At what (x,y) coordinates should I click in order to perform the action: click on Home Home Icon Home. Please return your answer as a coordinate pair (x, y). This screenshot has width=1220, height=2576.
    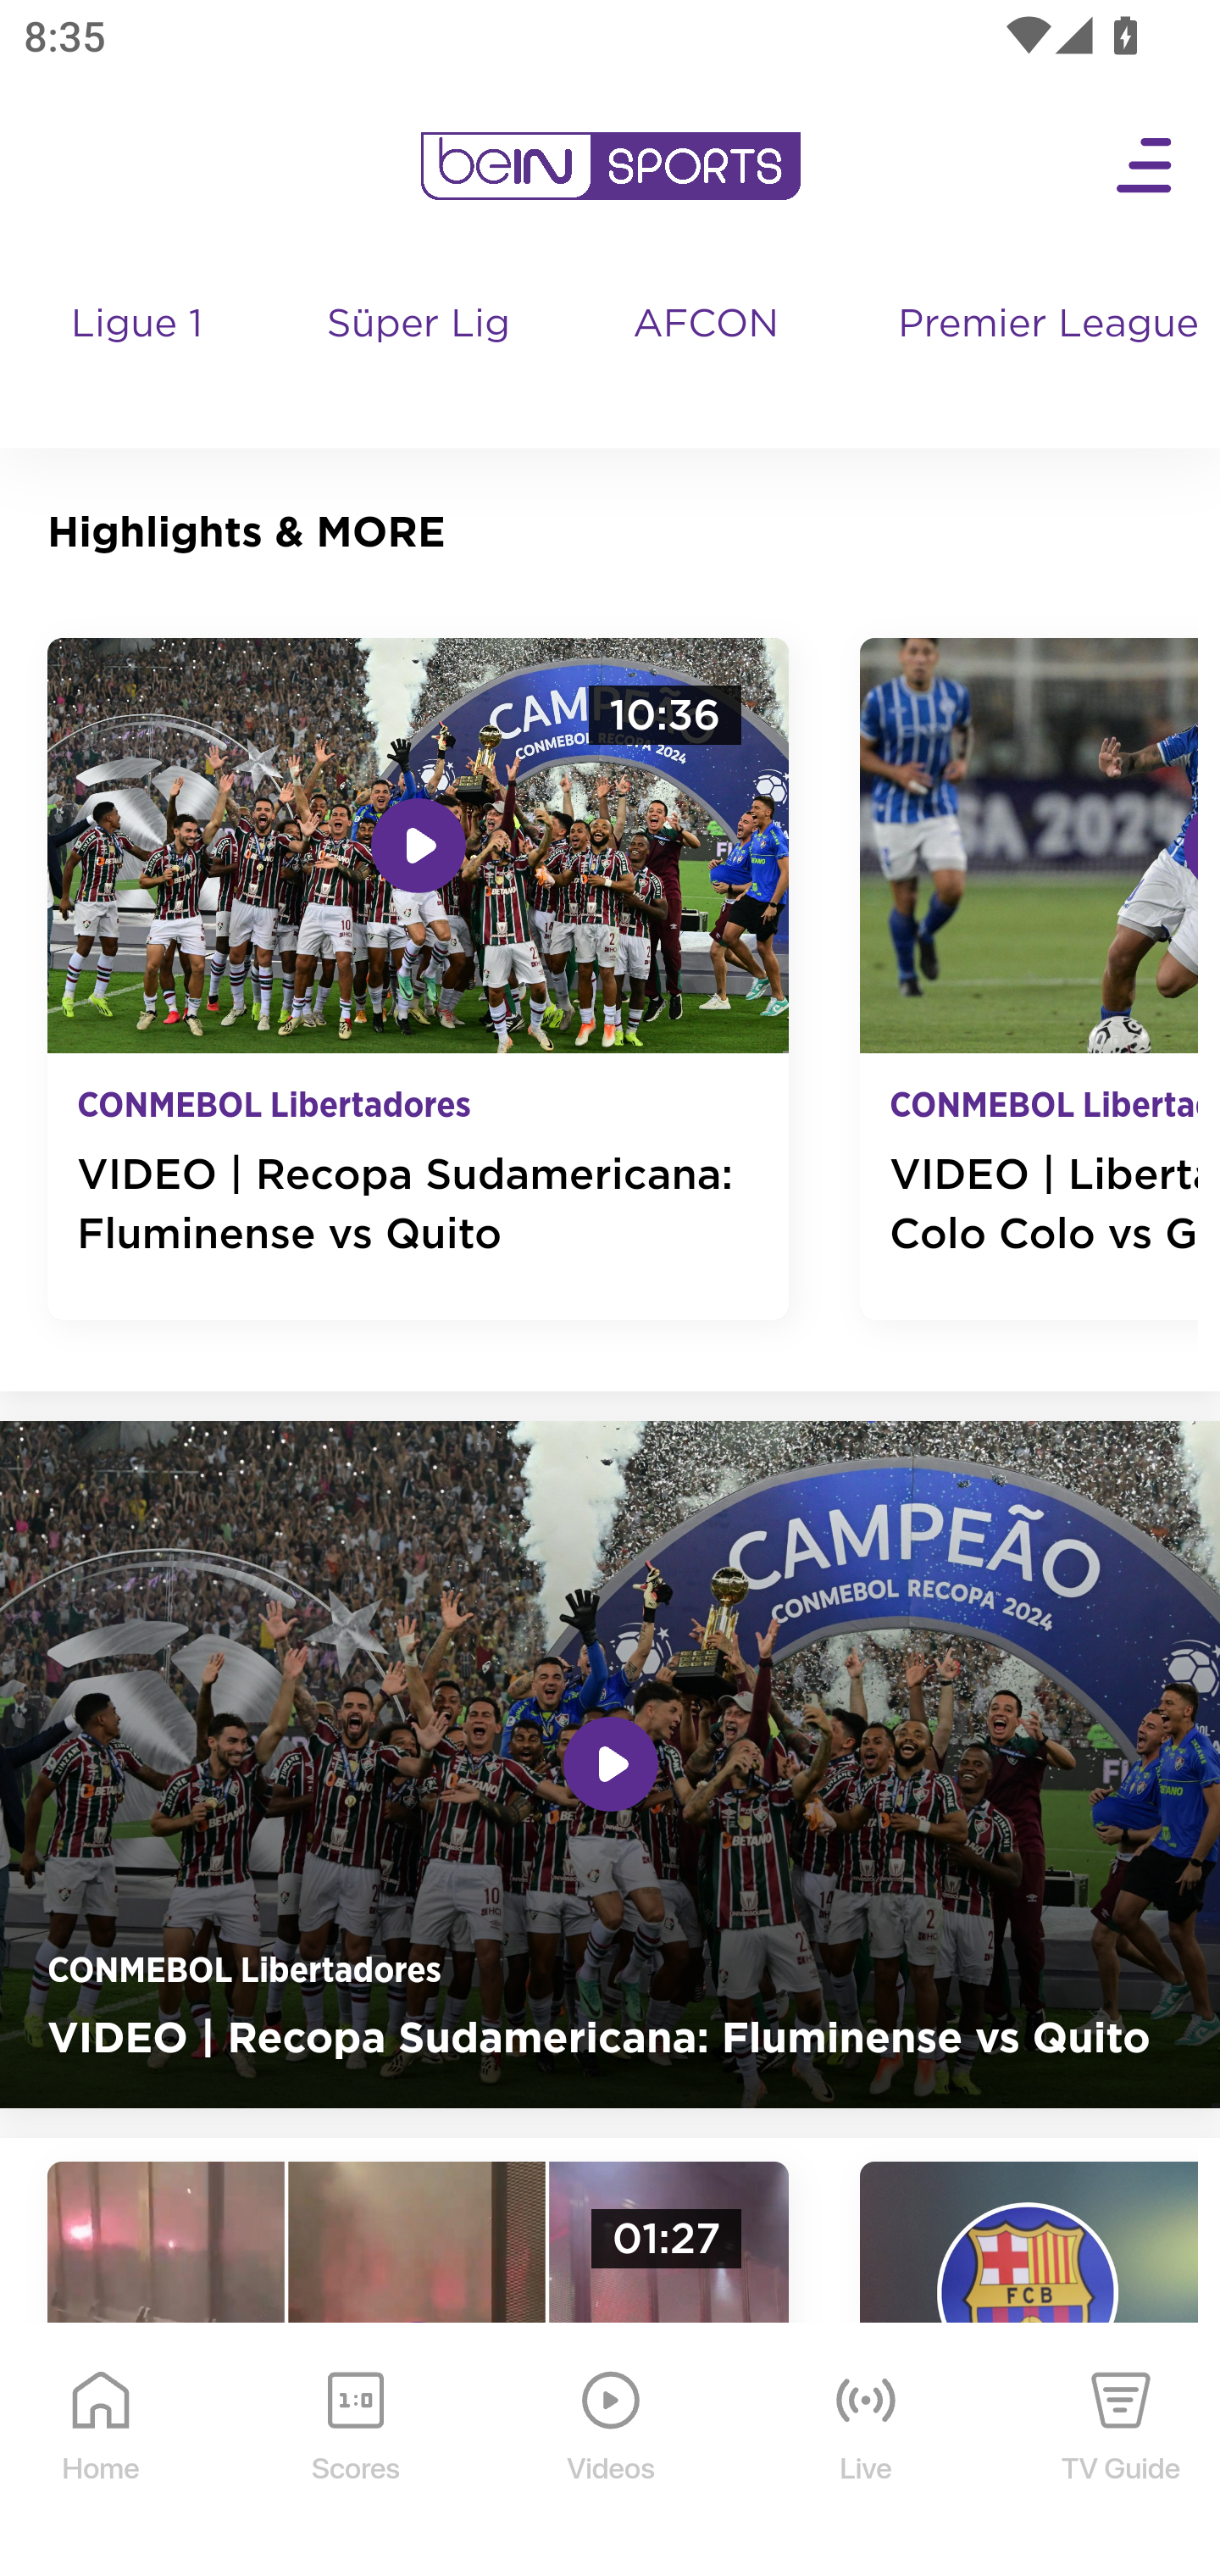
    Looking at the image, I should click on (102, 2451).